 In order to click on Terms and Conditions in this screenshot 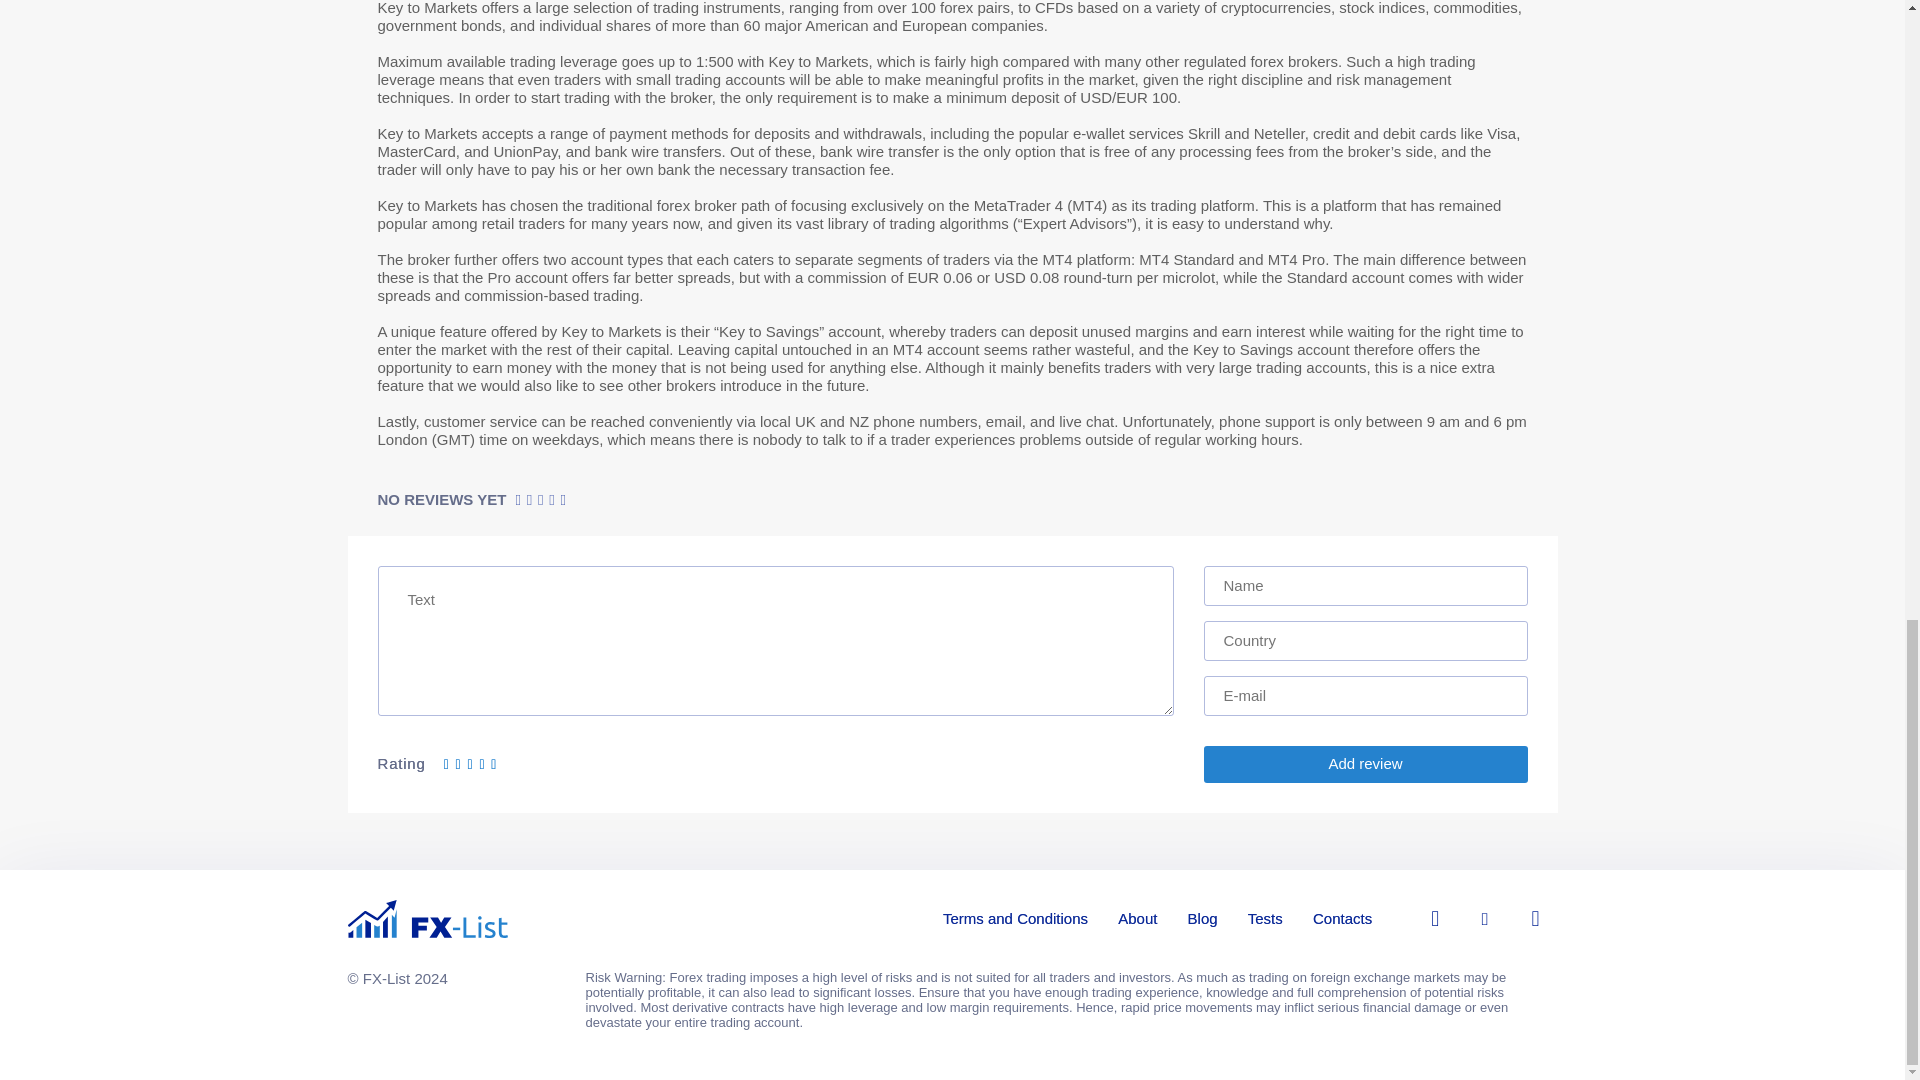, I will do `click(1015, 917)`.